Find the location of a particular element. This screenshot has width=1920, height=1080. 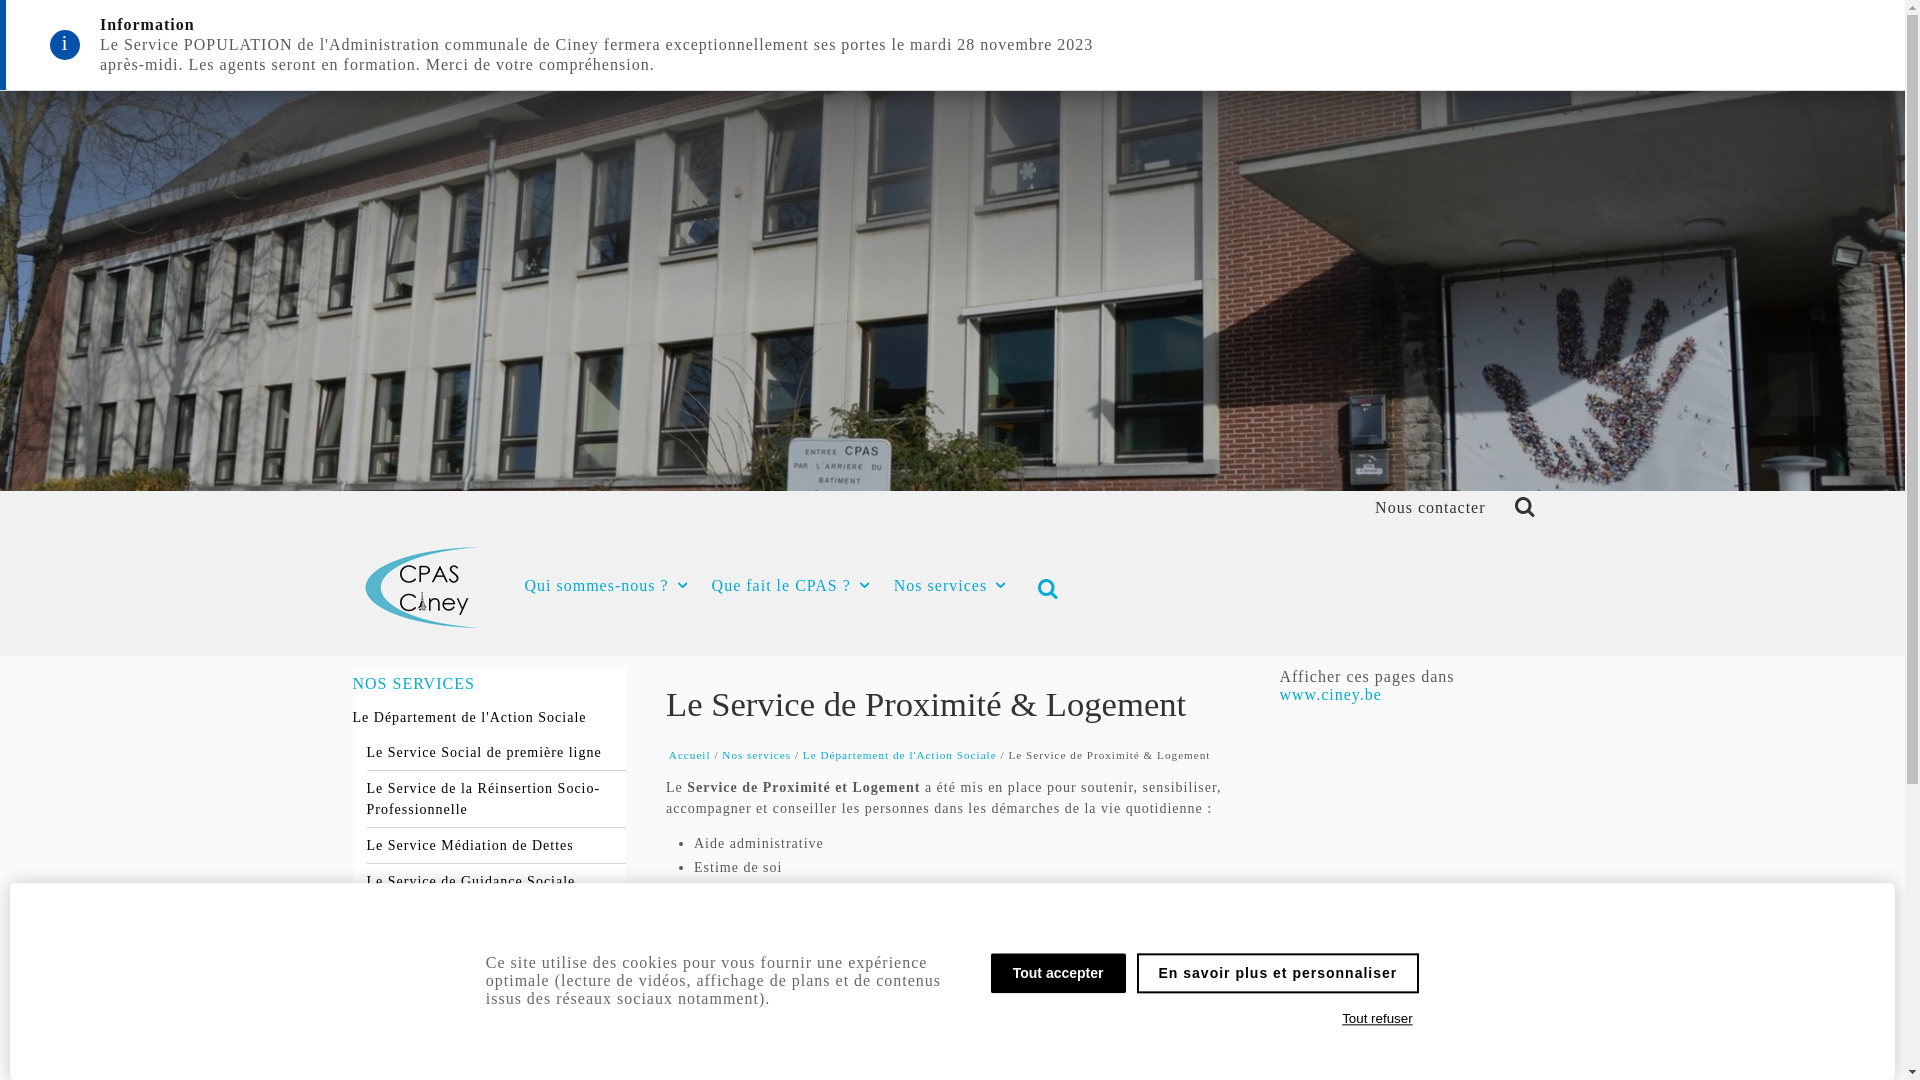

La Maison citoyenne de Ciney is located at coordinates (787, 1034).